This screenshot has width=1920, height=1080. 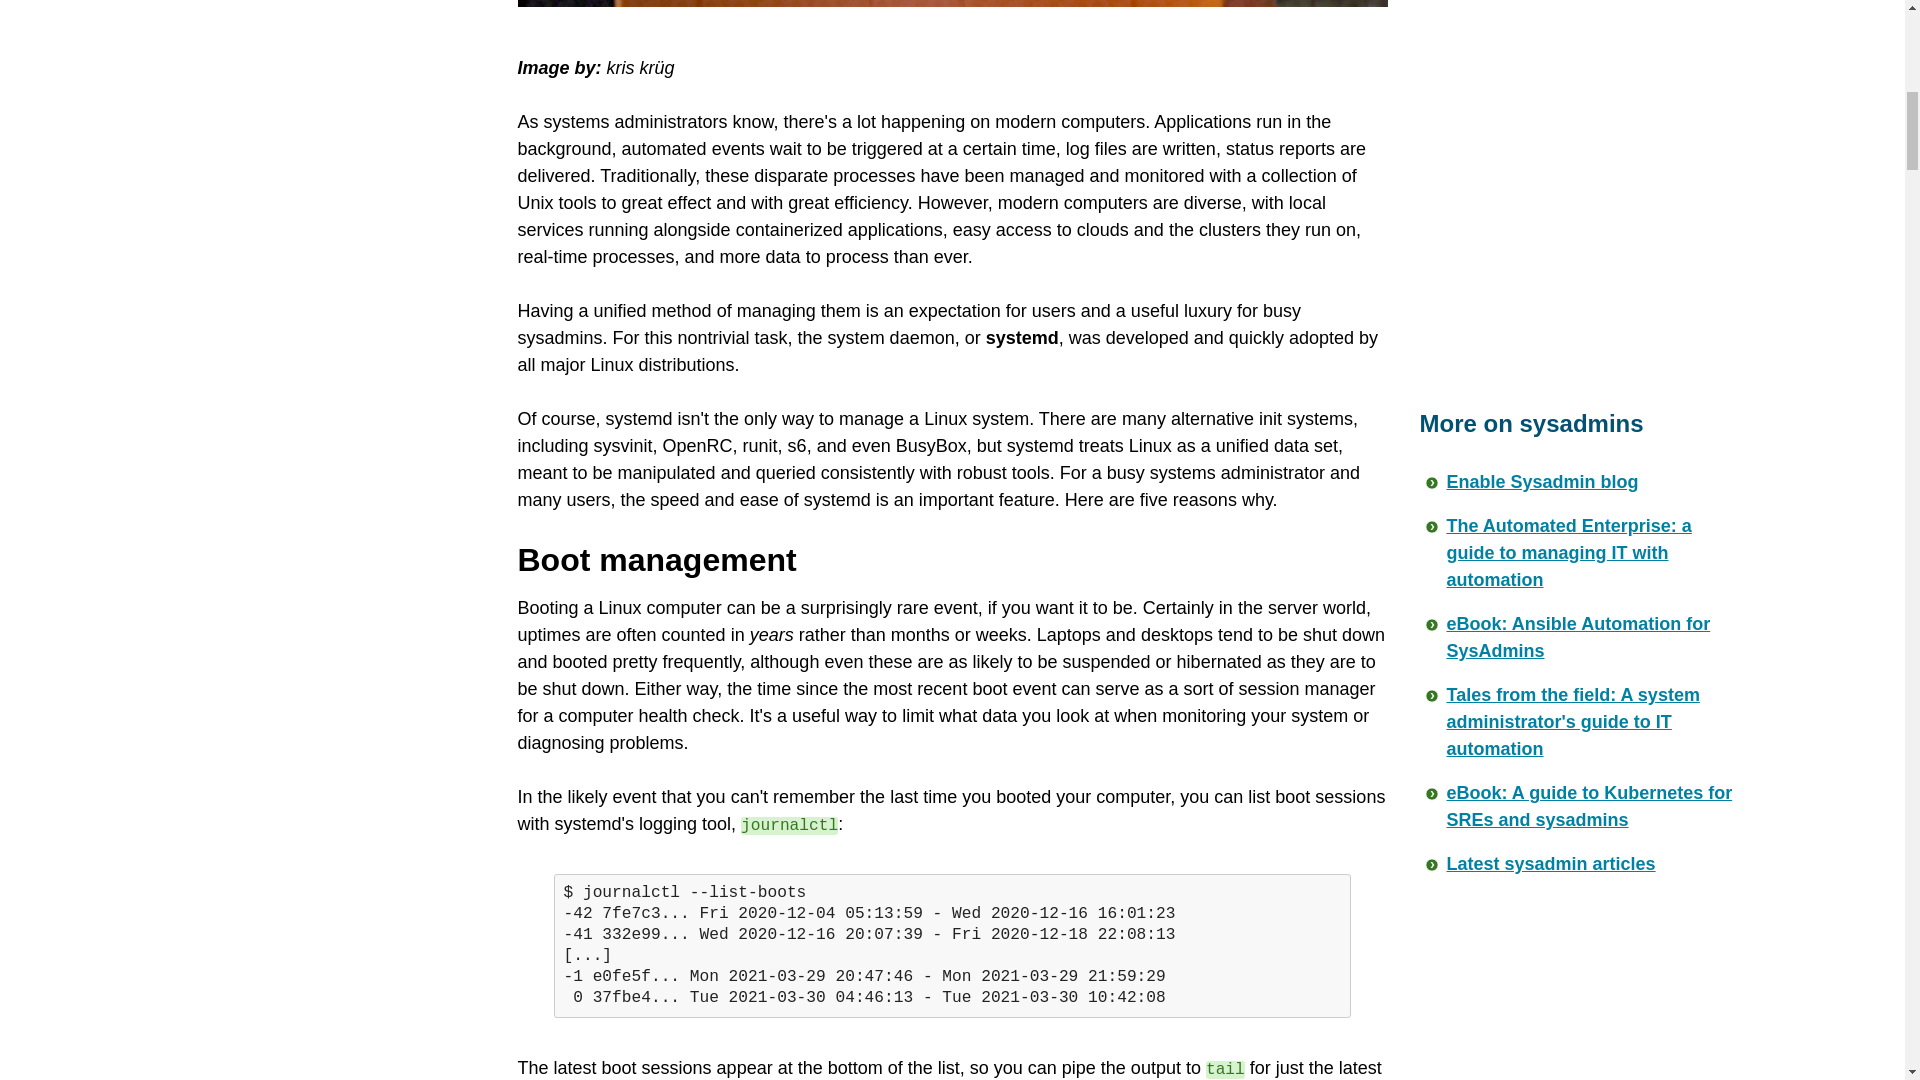 What do you see at coordinates (1235, 514) in the screenshot?
I see `SKIP TO CONTENT` at bounding box center [1235, 514].